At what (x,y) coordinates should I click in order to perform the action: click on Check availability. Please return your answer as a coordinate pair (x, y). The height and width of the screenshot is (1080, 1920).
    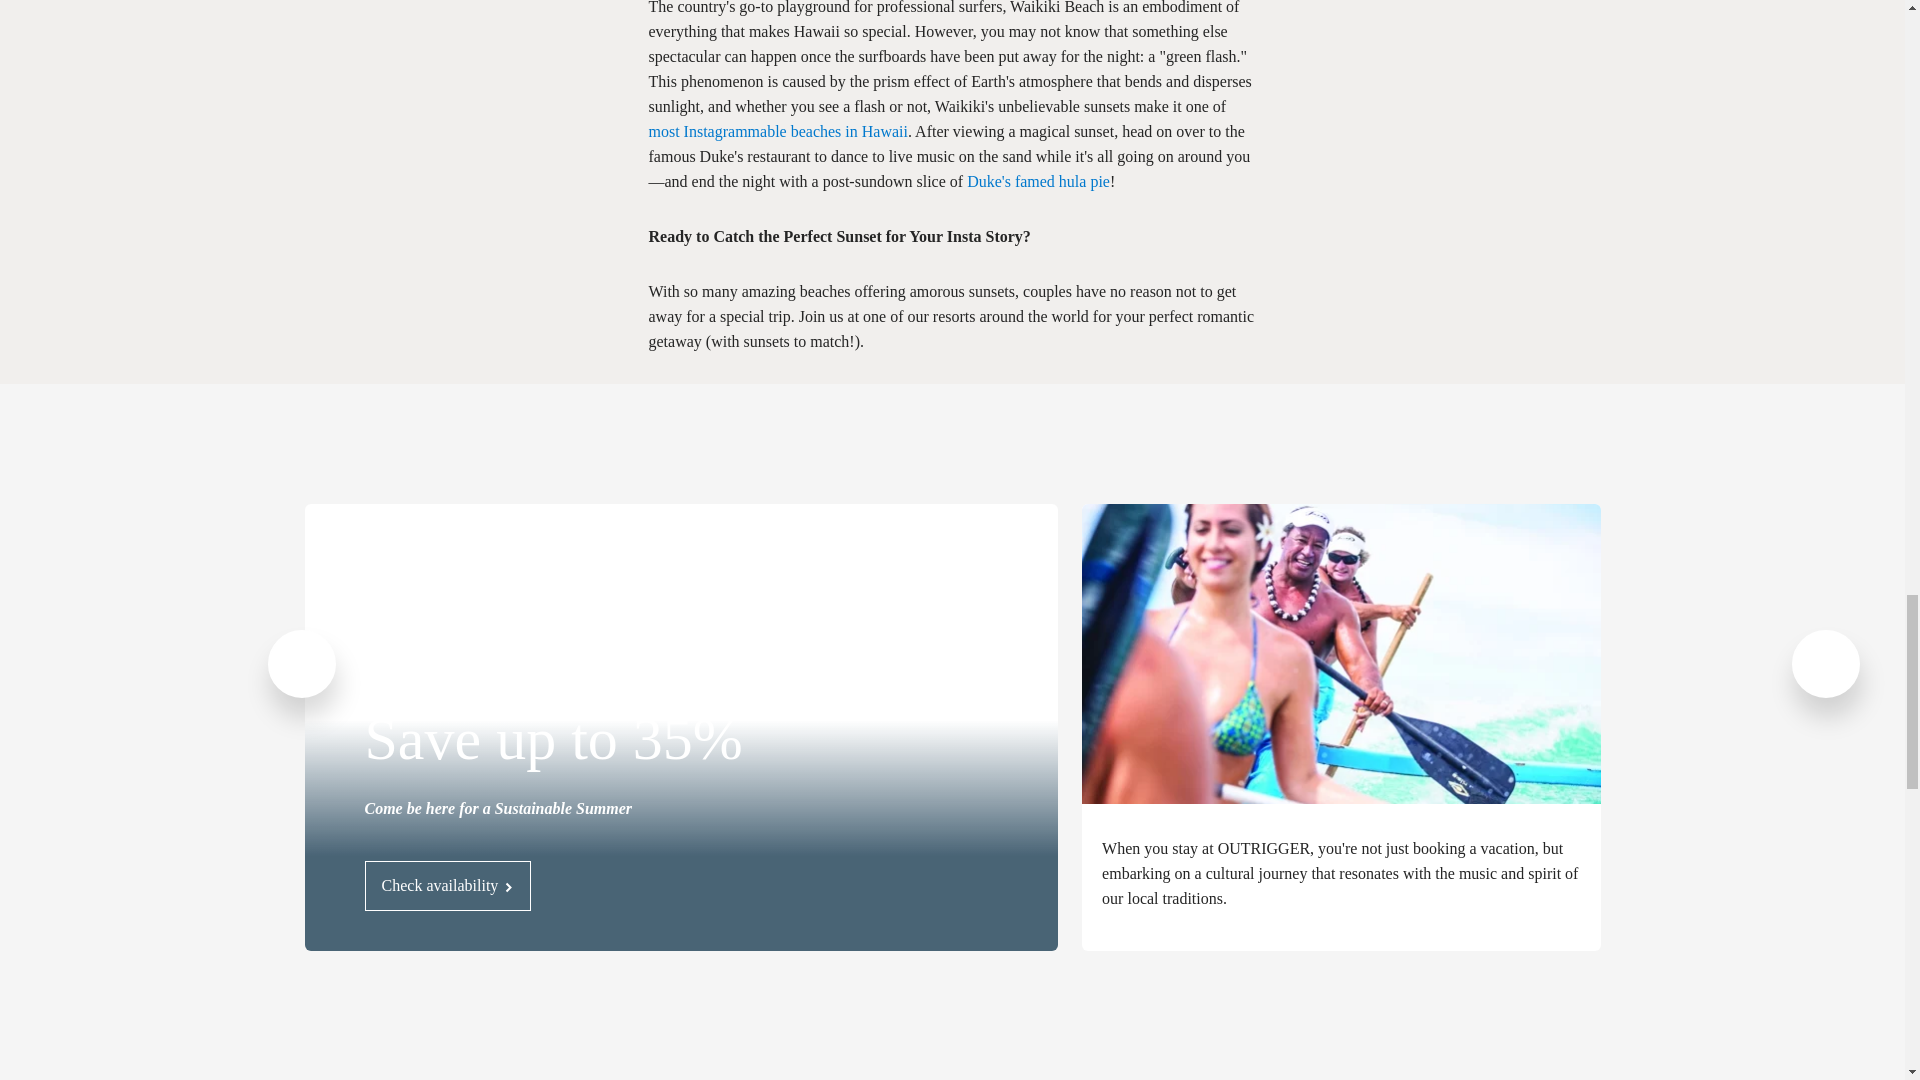
    Looking at the image, I should click on (448, 886).